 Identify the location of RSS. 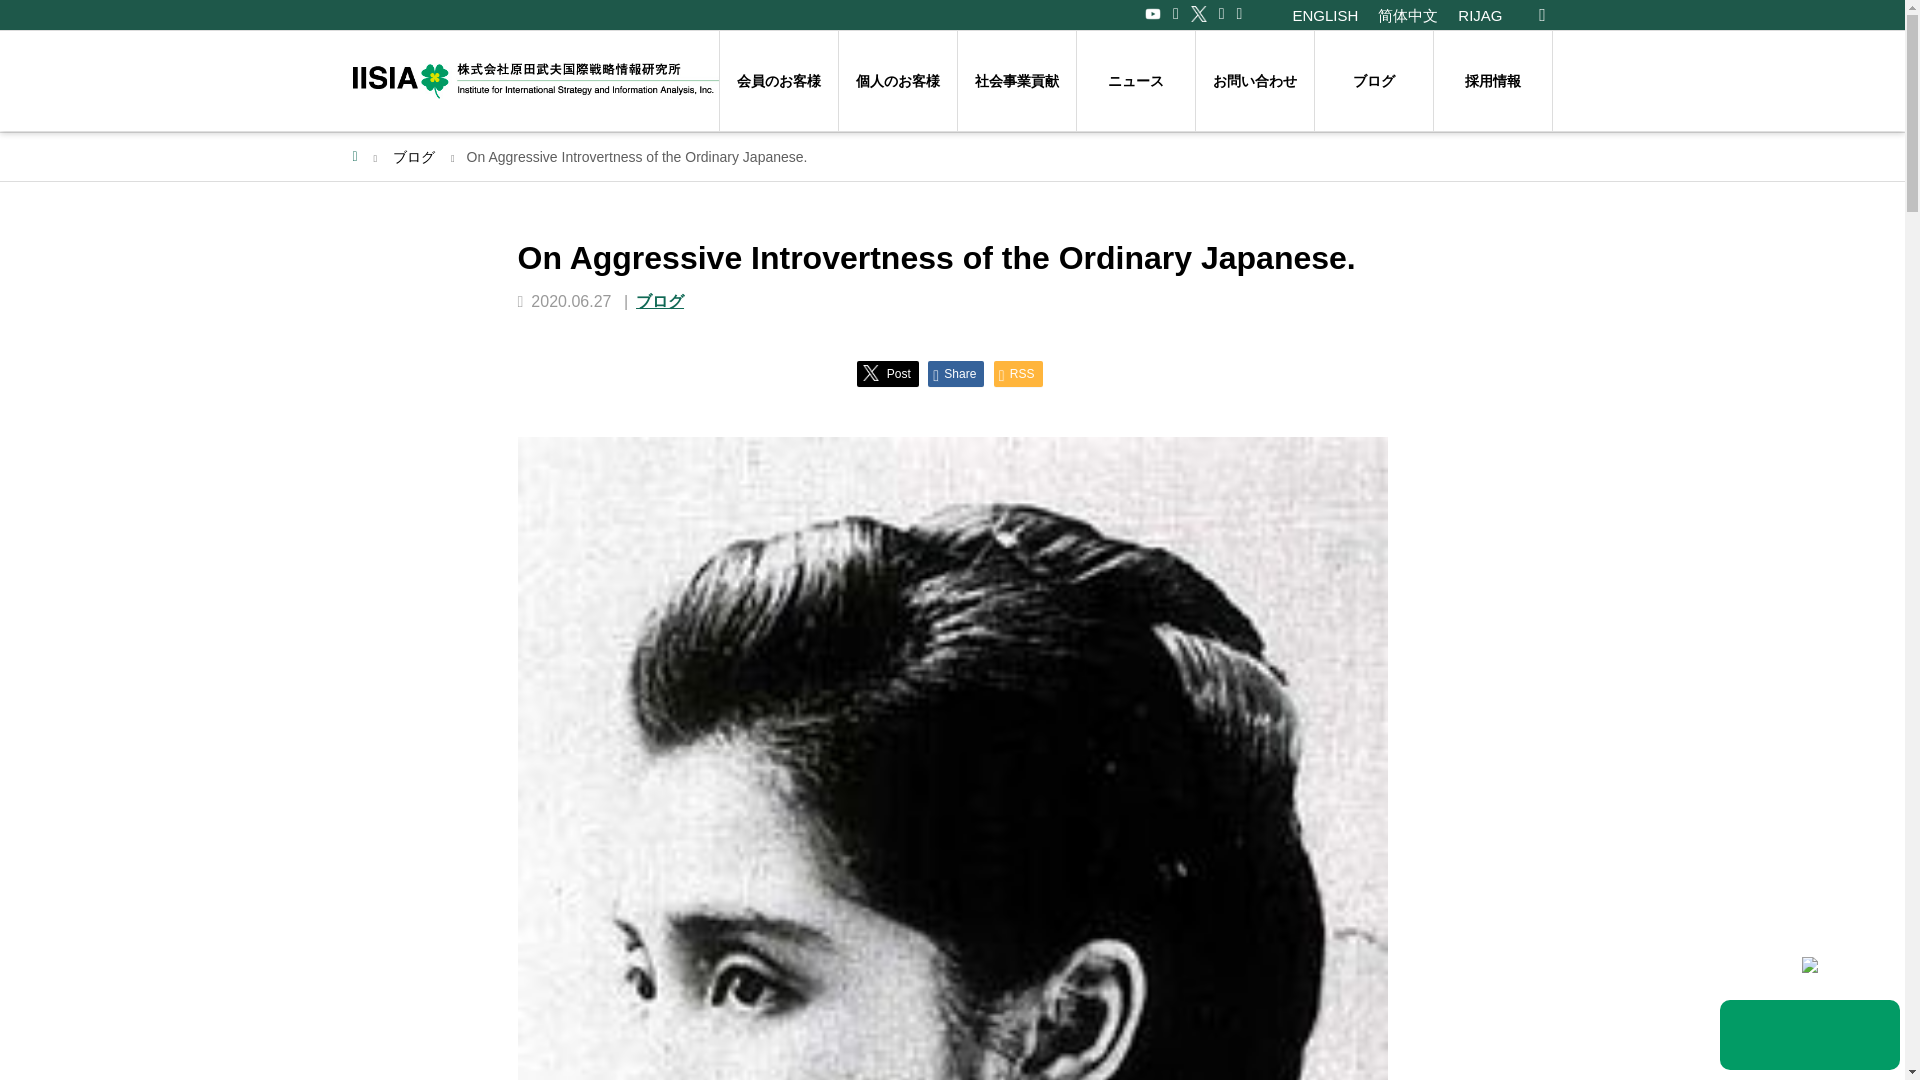
(1018, 373).